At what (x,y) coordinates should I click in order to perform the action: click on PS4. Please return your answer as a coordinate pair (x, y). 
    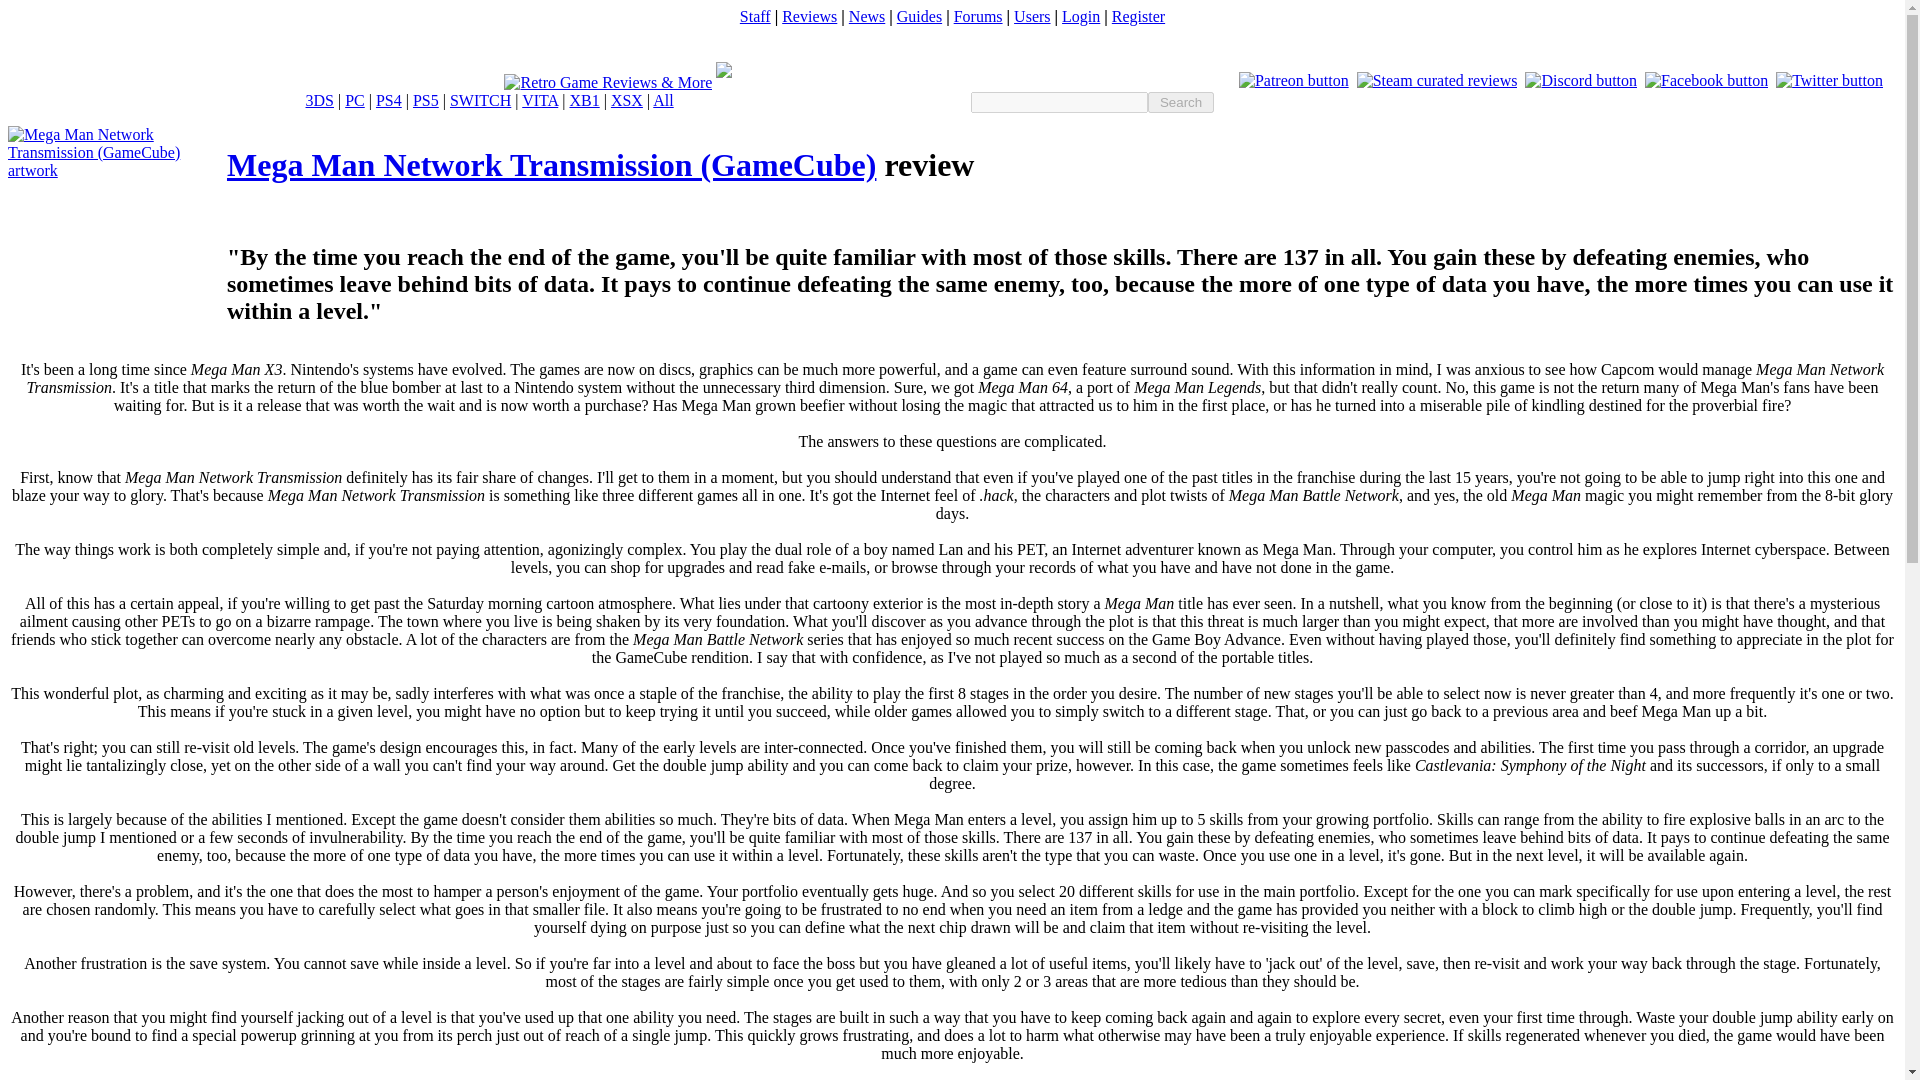
    Looking at the image, I should click on (388, 100).